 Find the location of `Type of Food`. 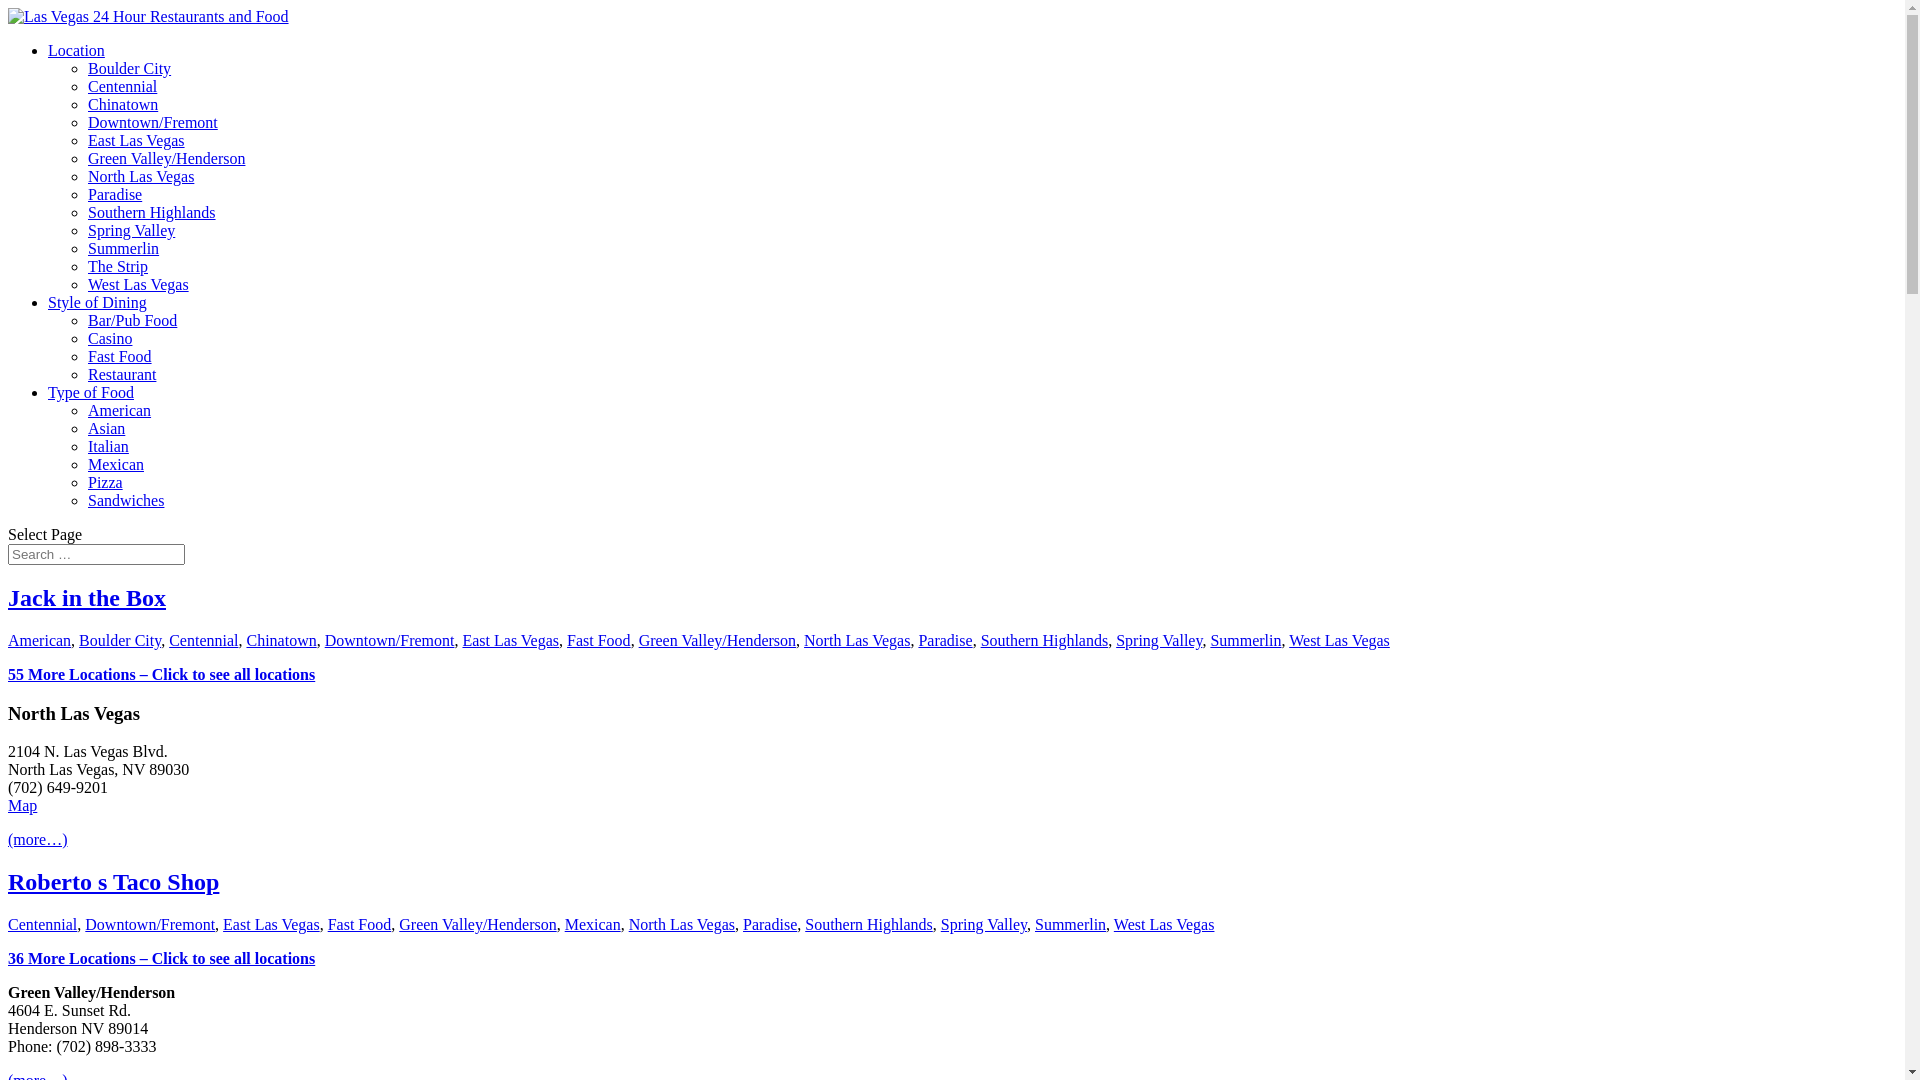

Type of Food is located at coordinates (91, 392).